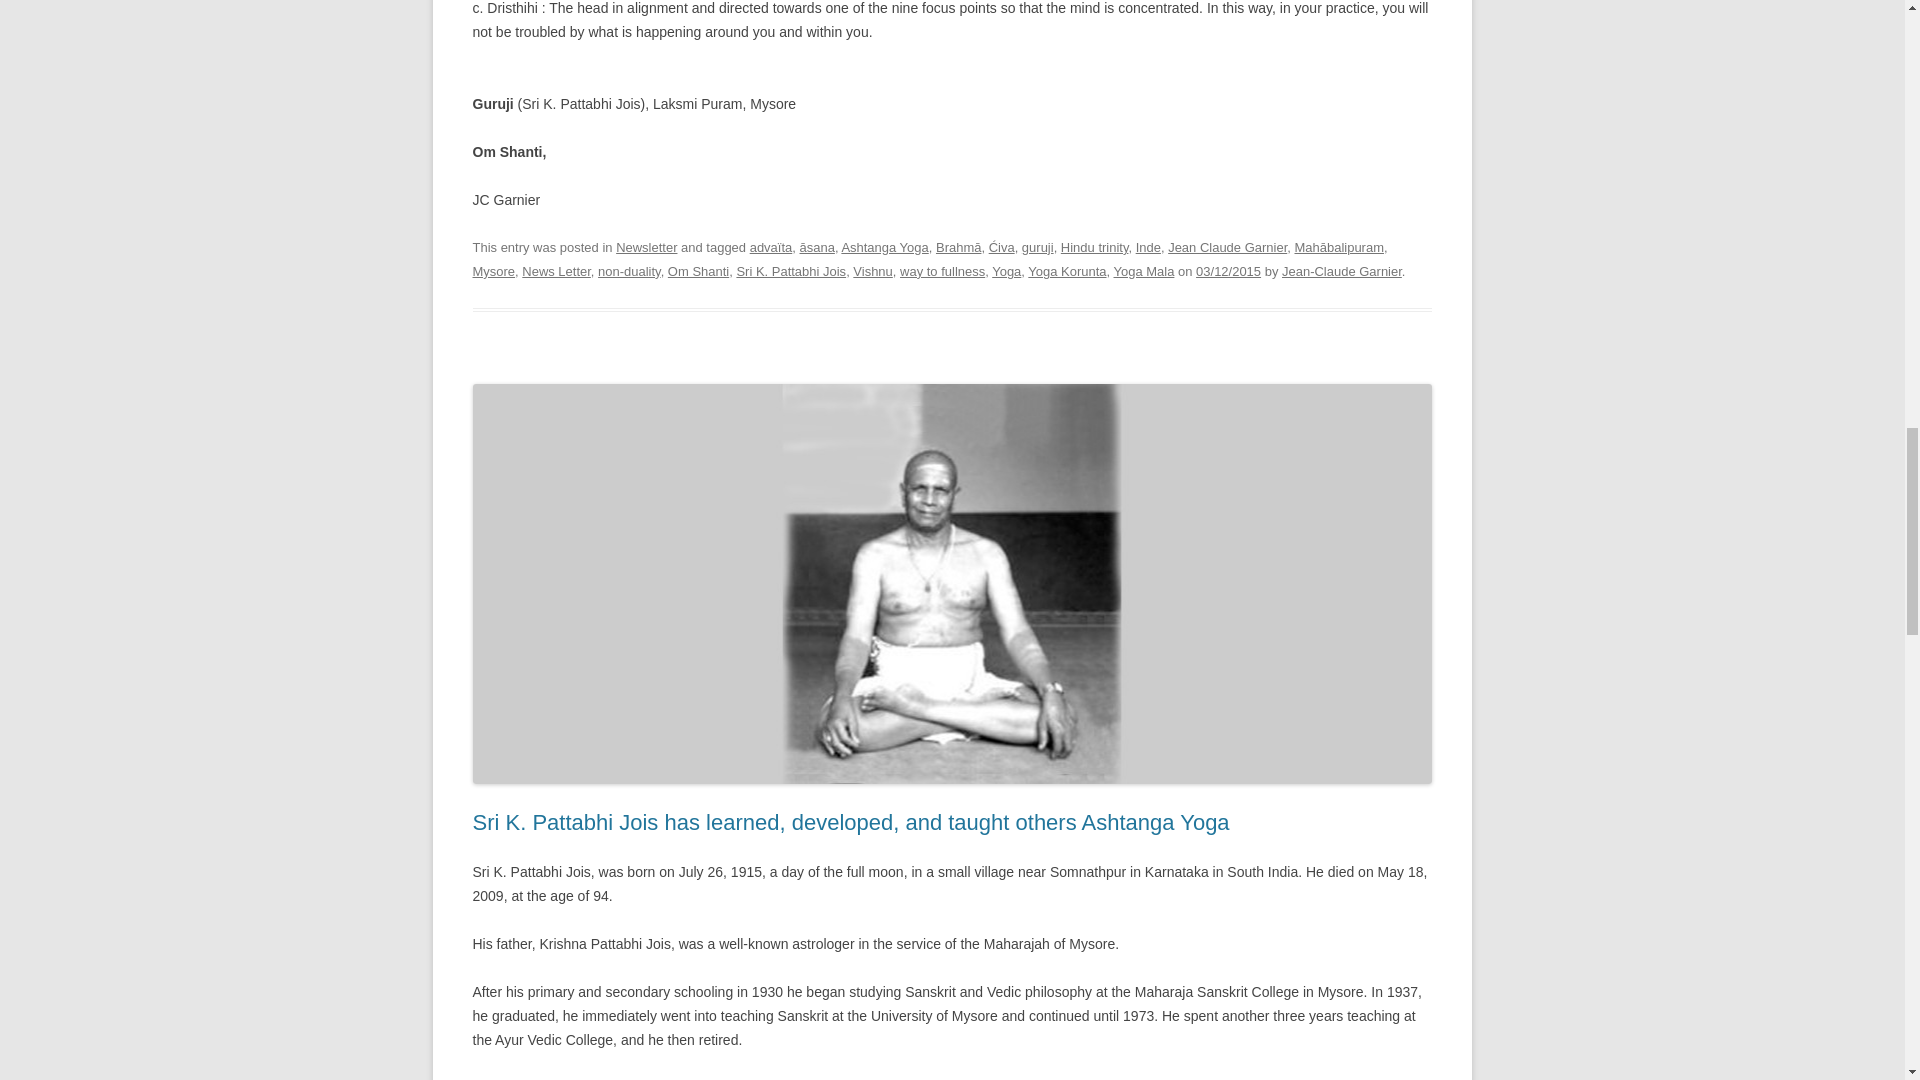 Image resolution: width=1920 pixels, height=1080 pixels. Describe the element at coordinates (646, 246) in the screenshot. I see `Newsletter` at that location.